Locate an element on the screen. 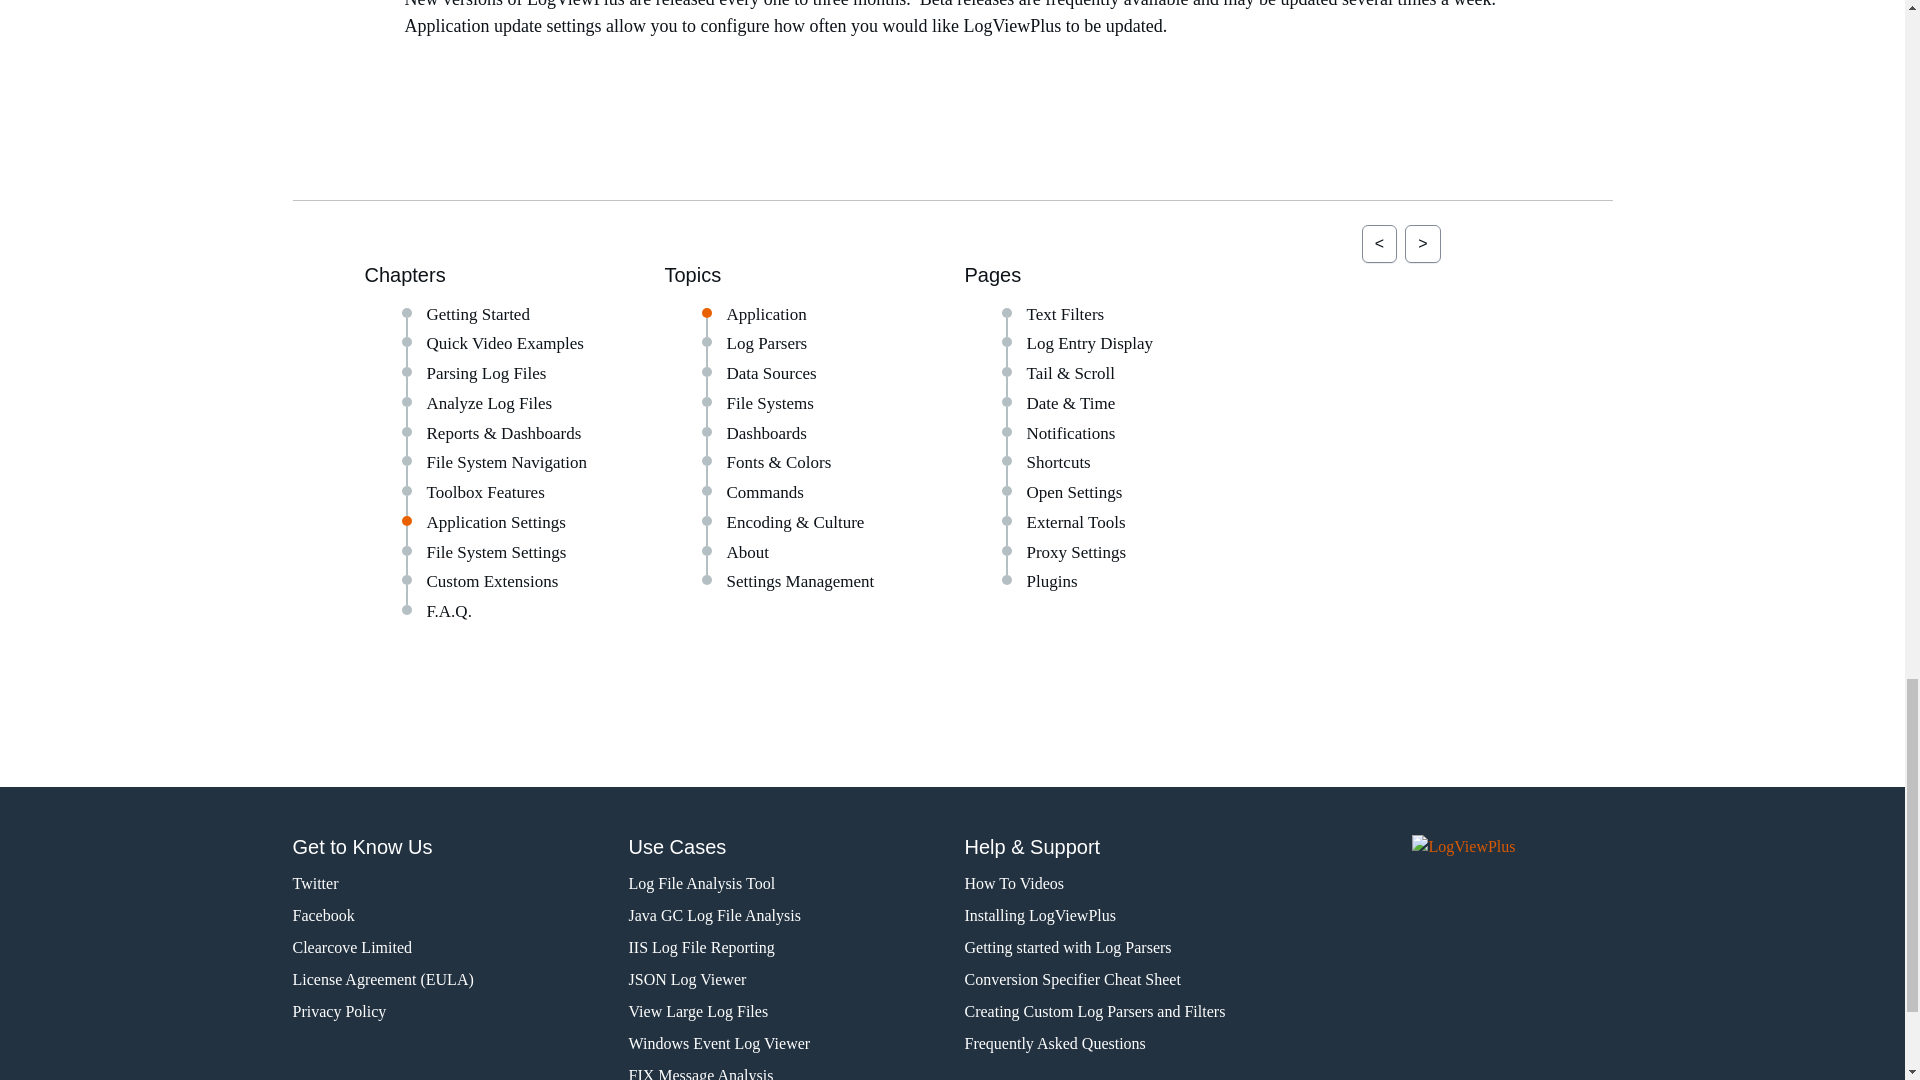 The height and width of the screenshot is (1080, 1920). Dashboards is located at coordinates (766, 433).